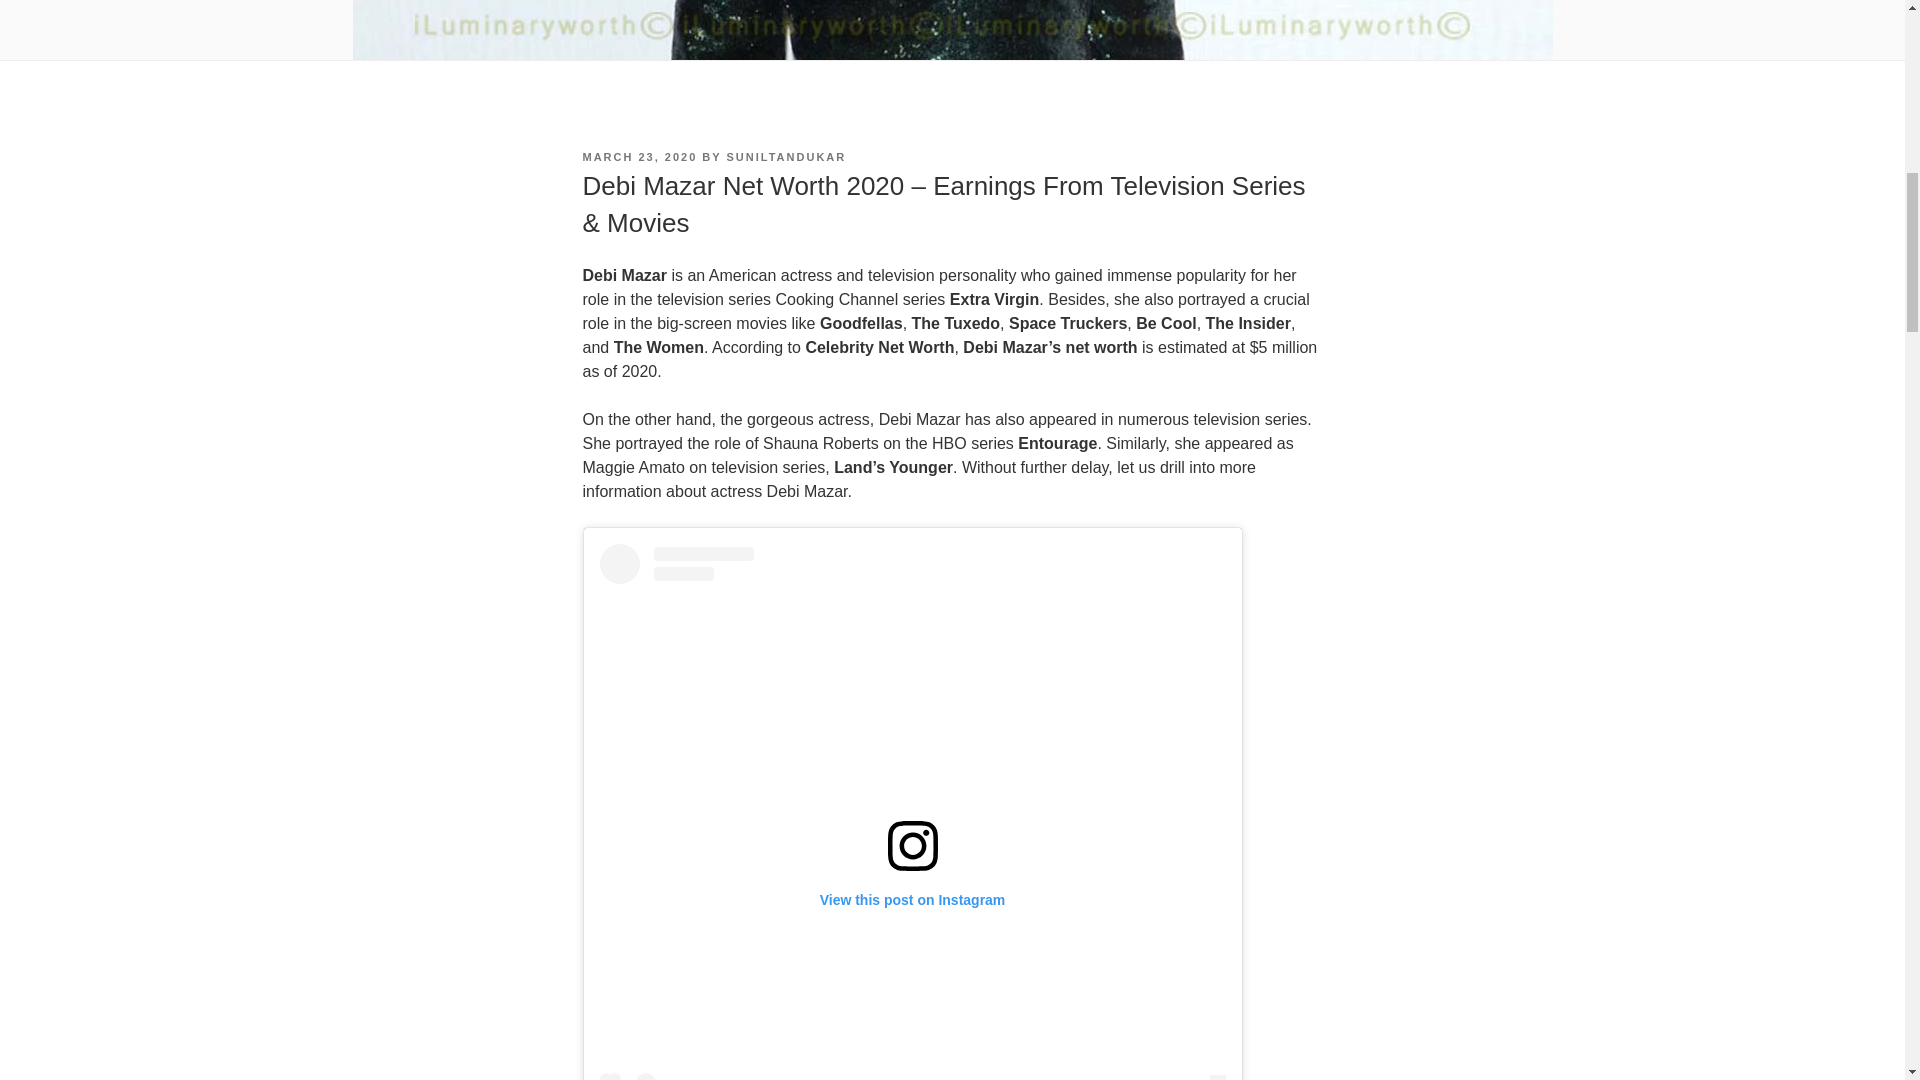 This screenshot has width=1920, height=1080. What do you see at coordinates (786, 157) in the screenshot?
I see `SUNILTANDUKAR` at bounding box center [786, 157].